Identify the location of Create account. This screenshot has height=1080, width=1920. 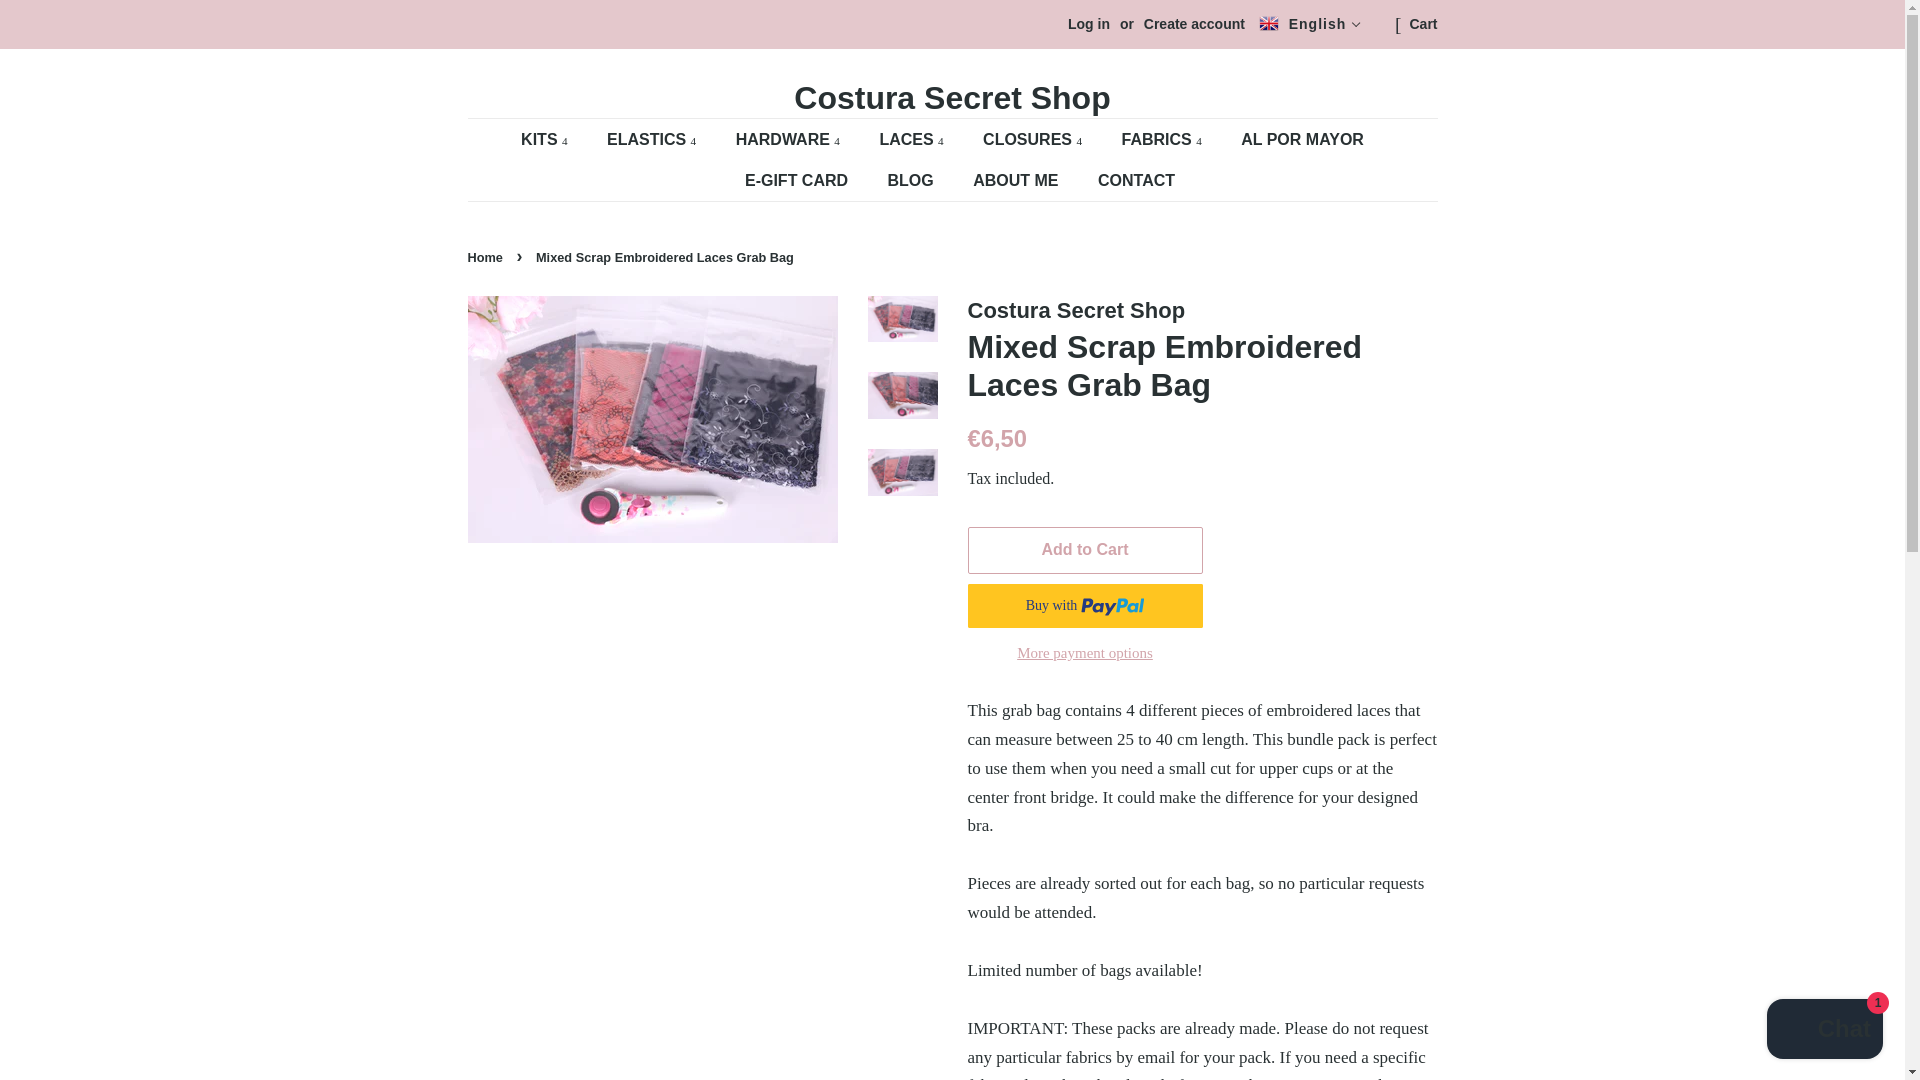
(1194, 24).